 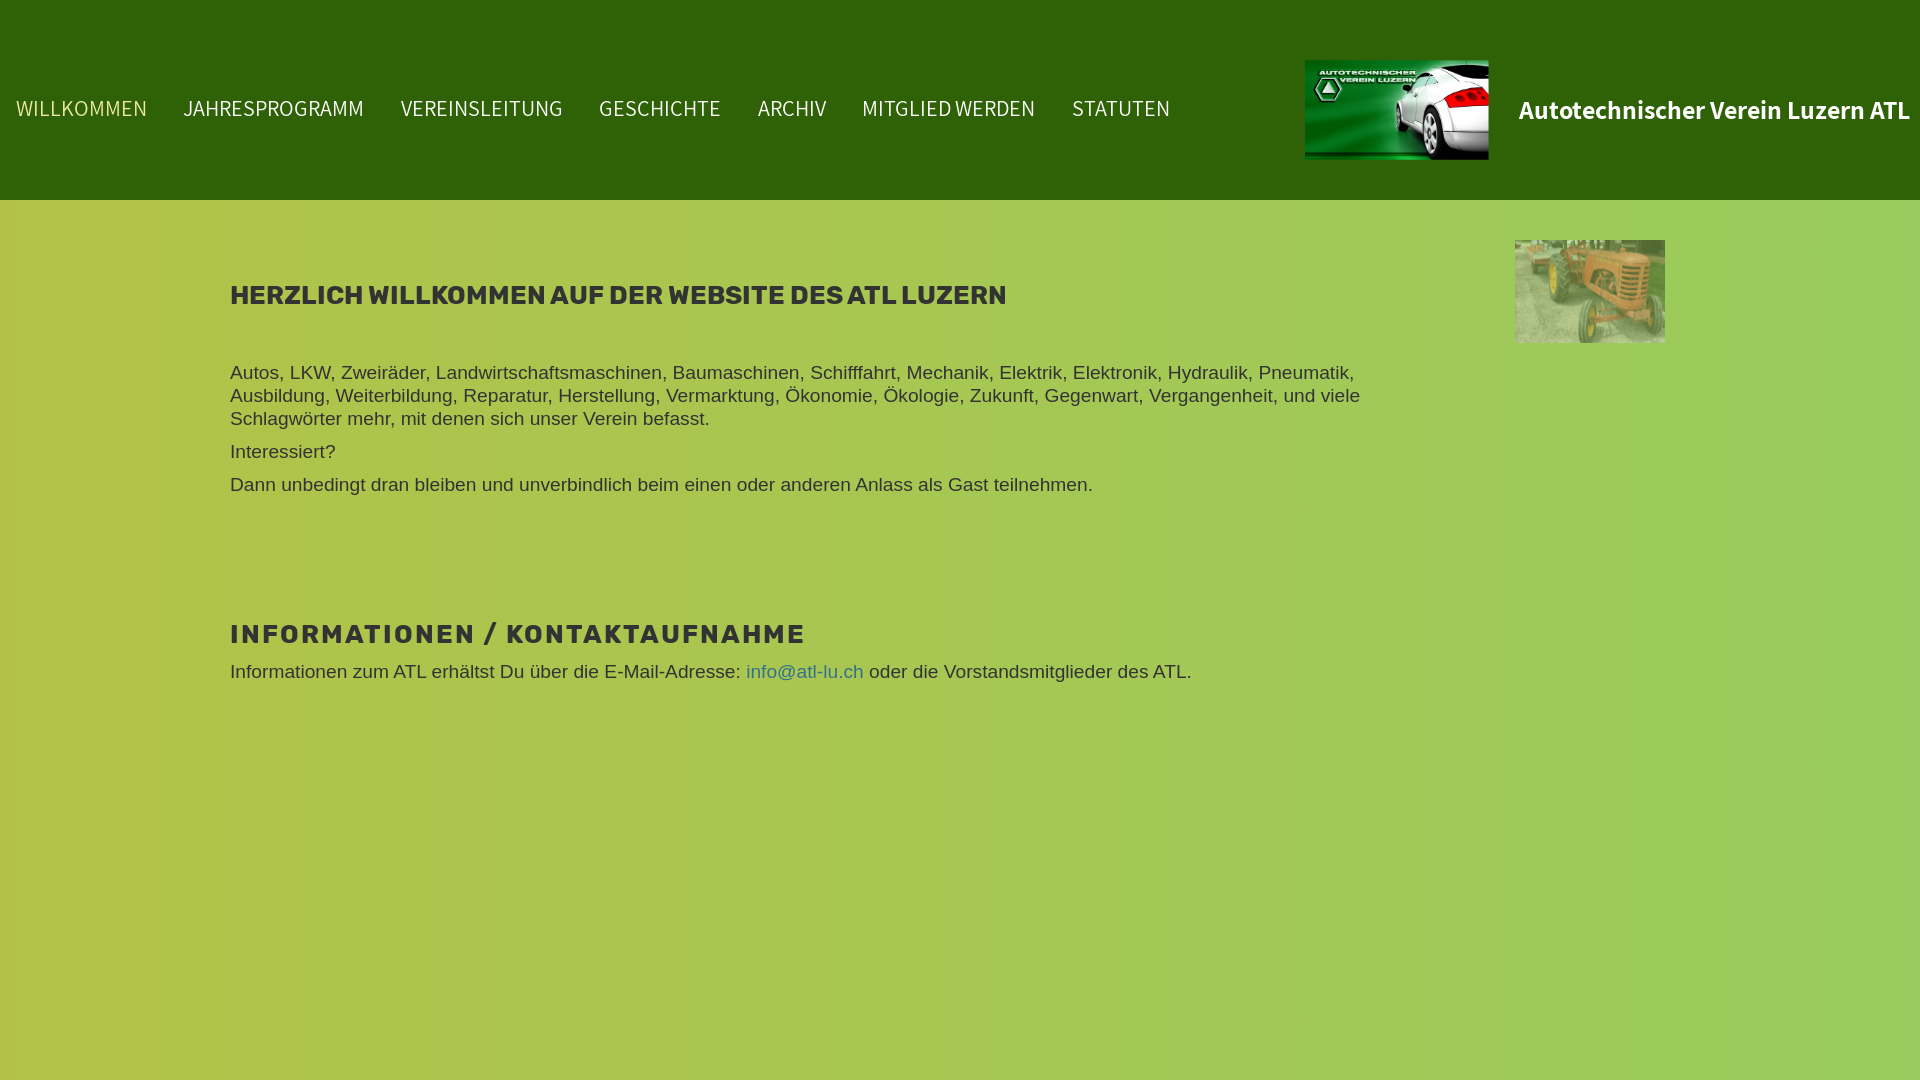 I want to click on GESCHICHTE, so click(x=660, y=108).